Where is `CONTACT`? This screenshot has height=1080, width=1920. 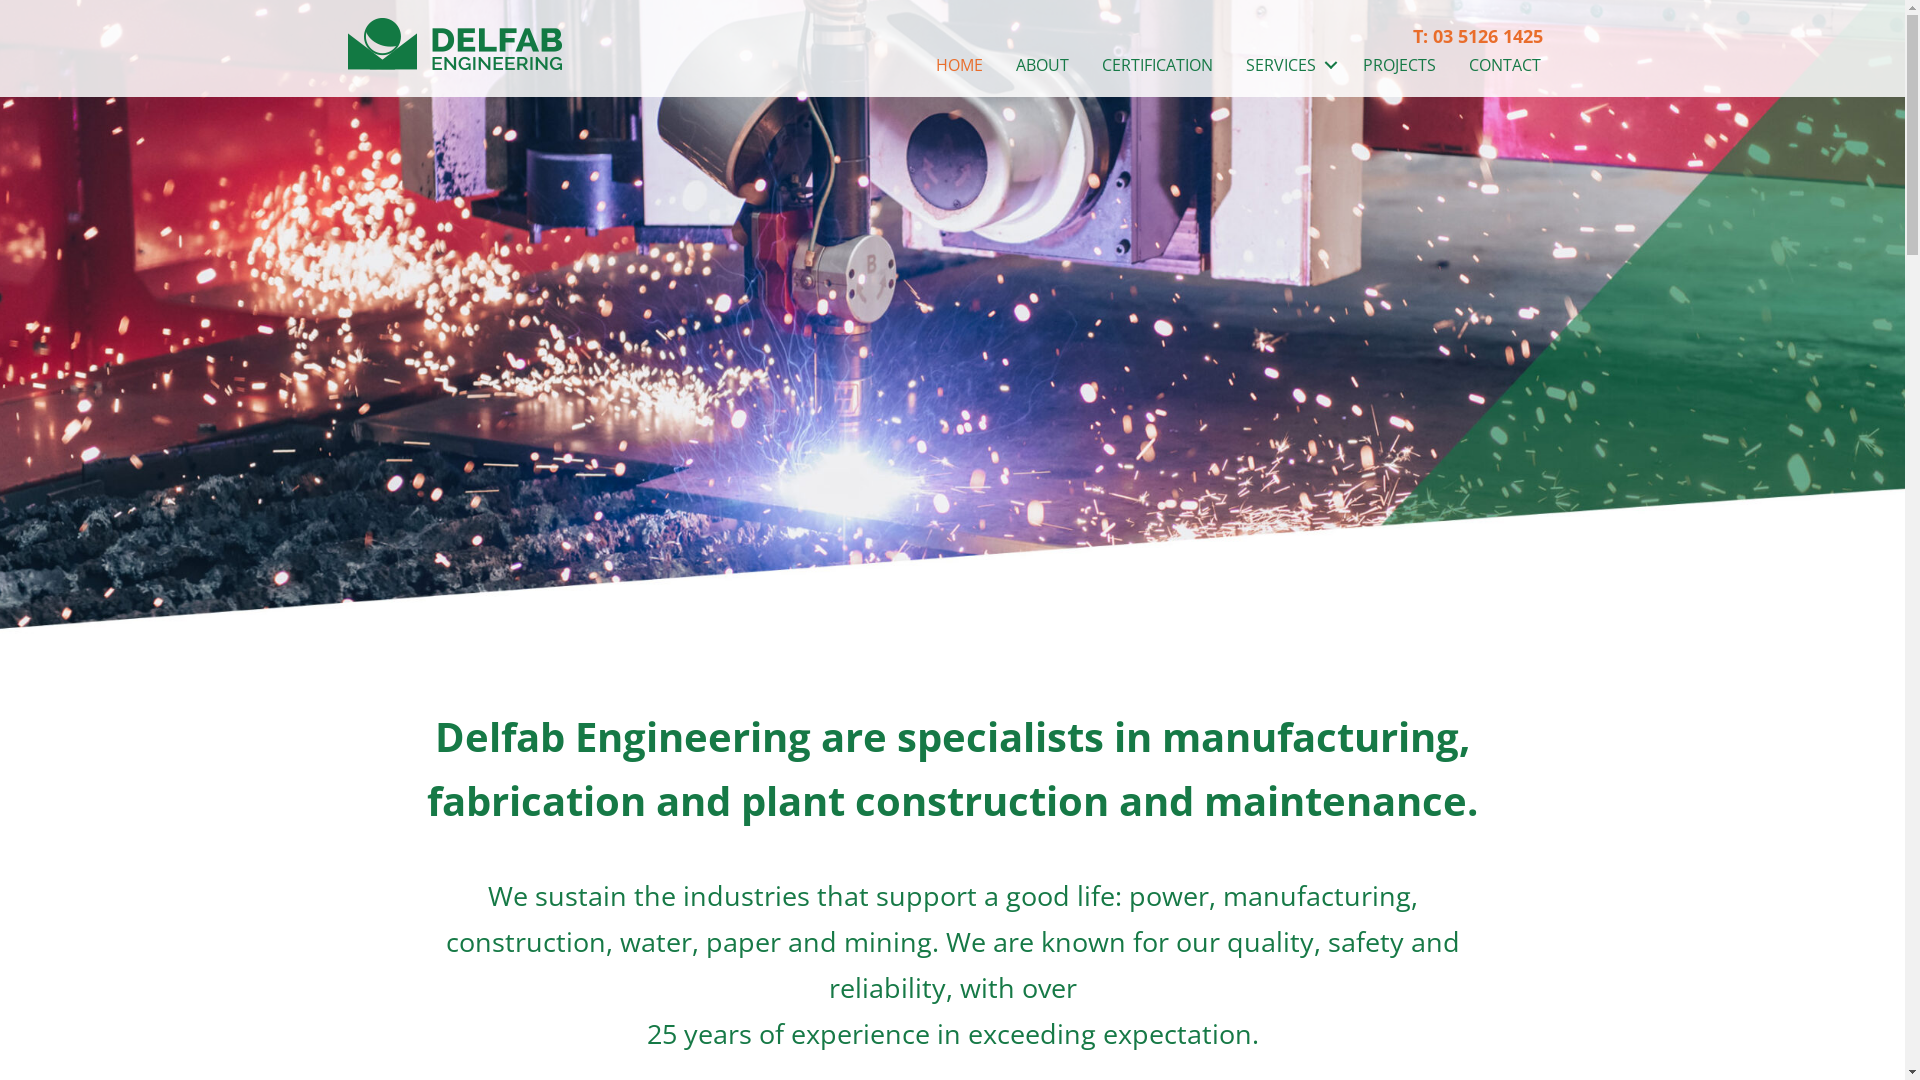 CONTACT is located at coordinates (1505, 65).